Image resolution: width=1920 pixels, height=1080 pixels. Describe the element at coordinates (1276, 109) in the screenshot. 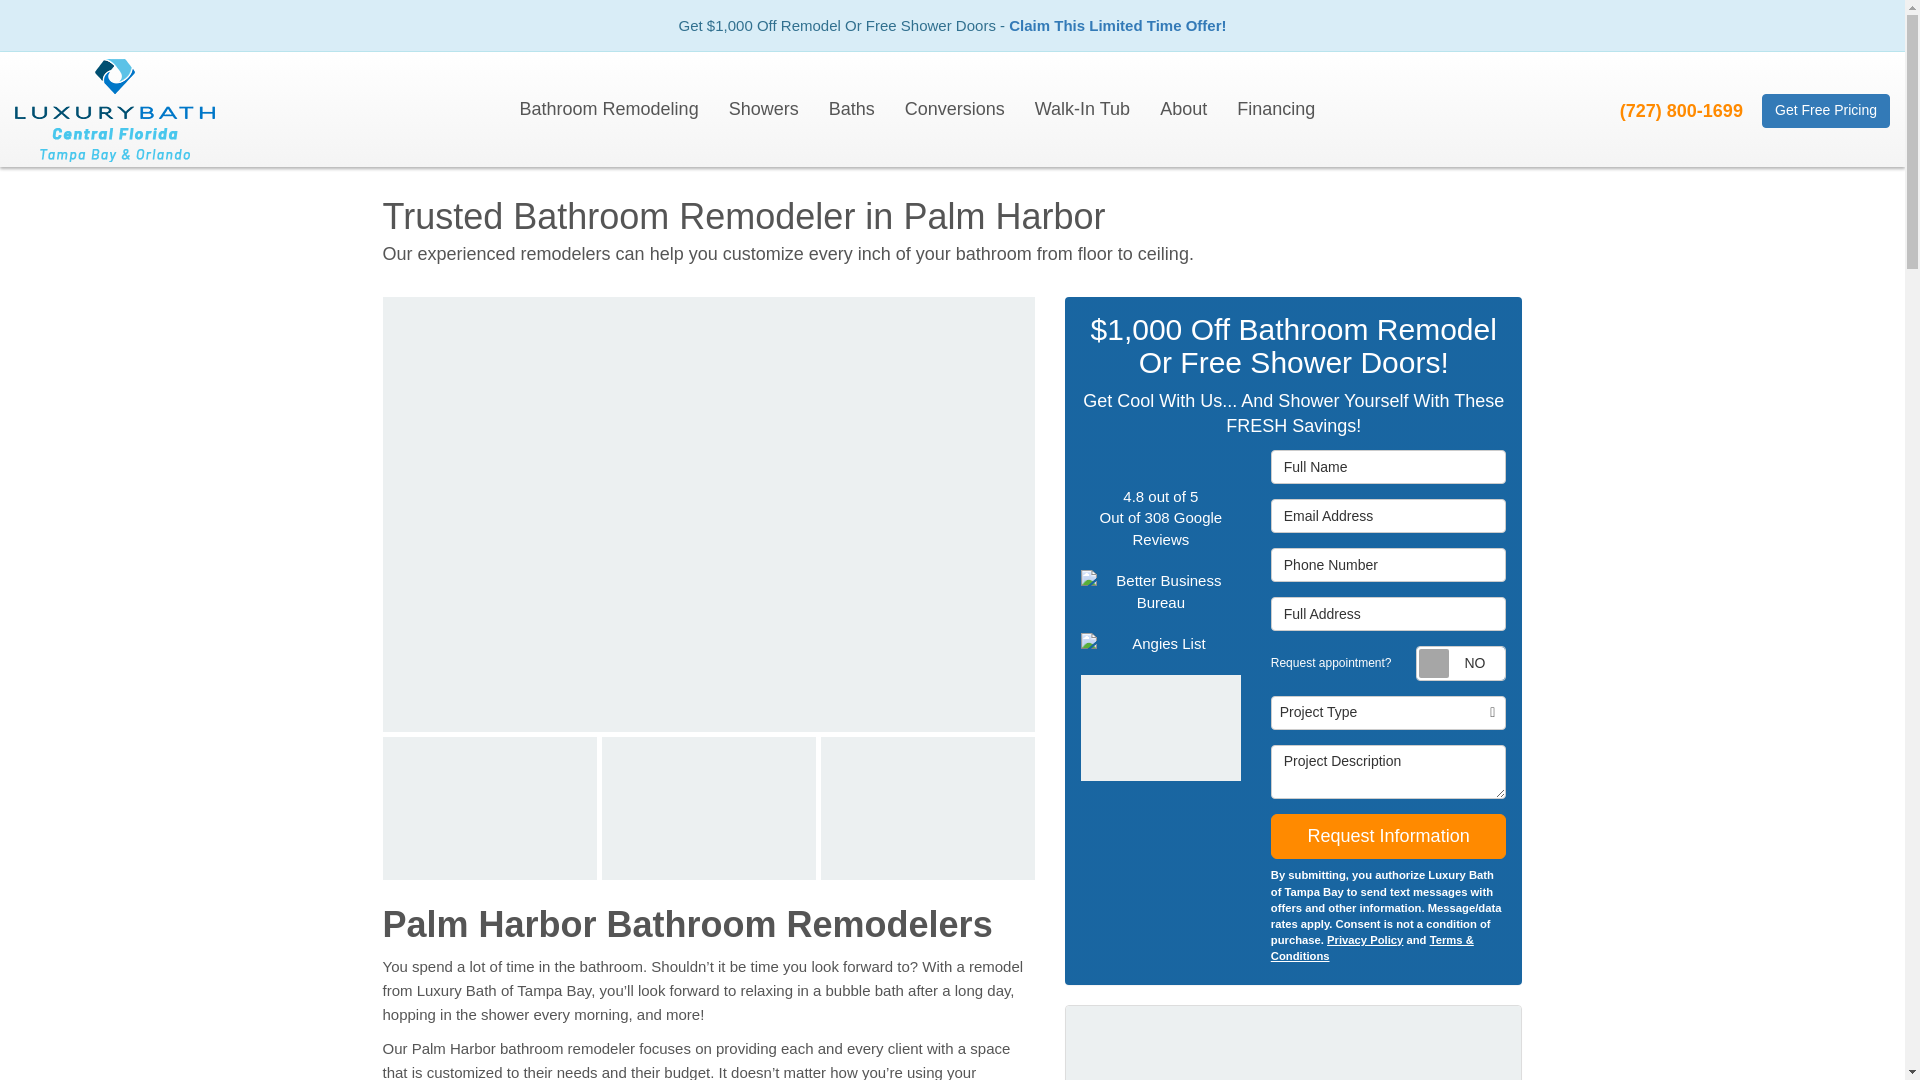

I see `Financing` at that location.